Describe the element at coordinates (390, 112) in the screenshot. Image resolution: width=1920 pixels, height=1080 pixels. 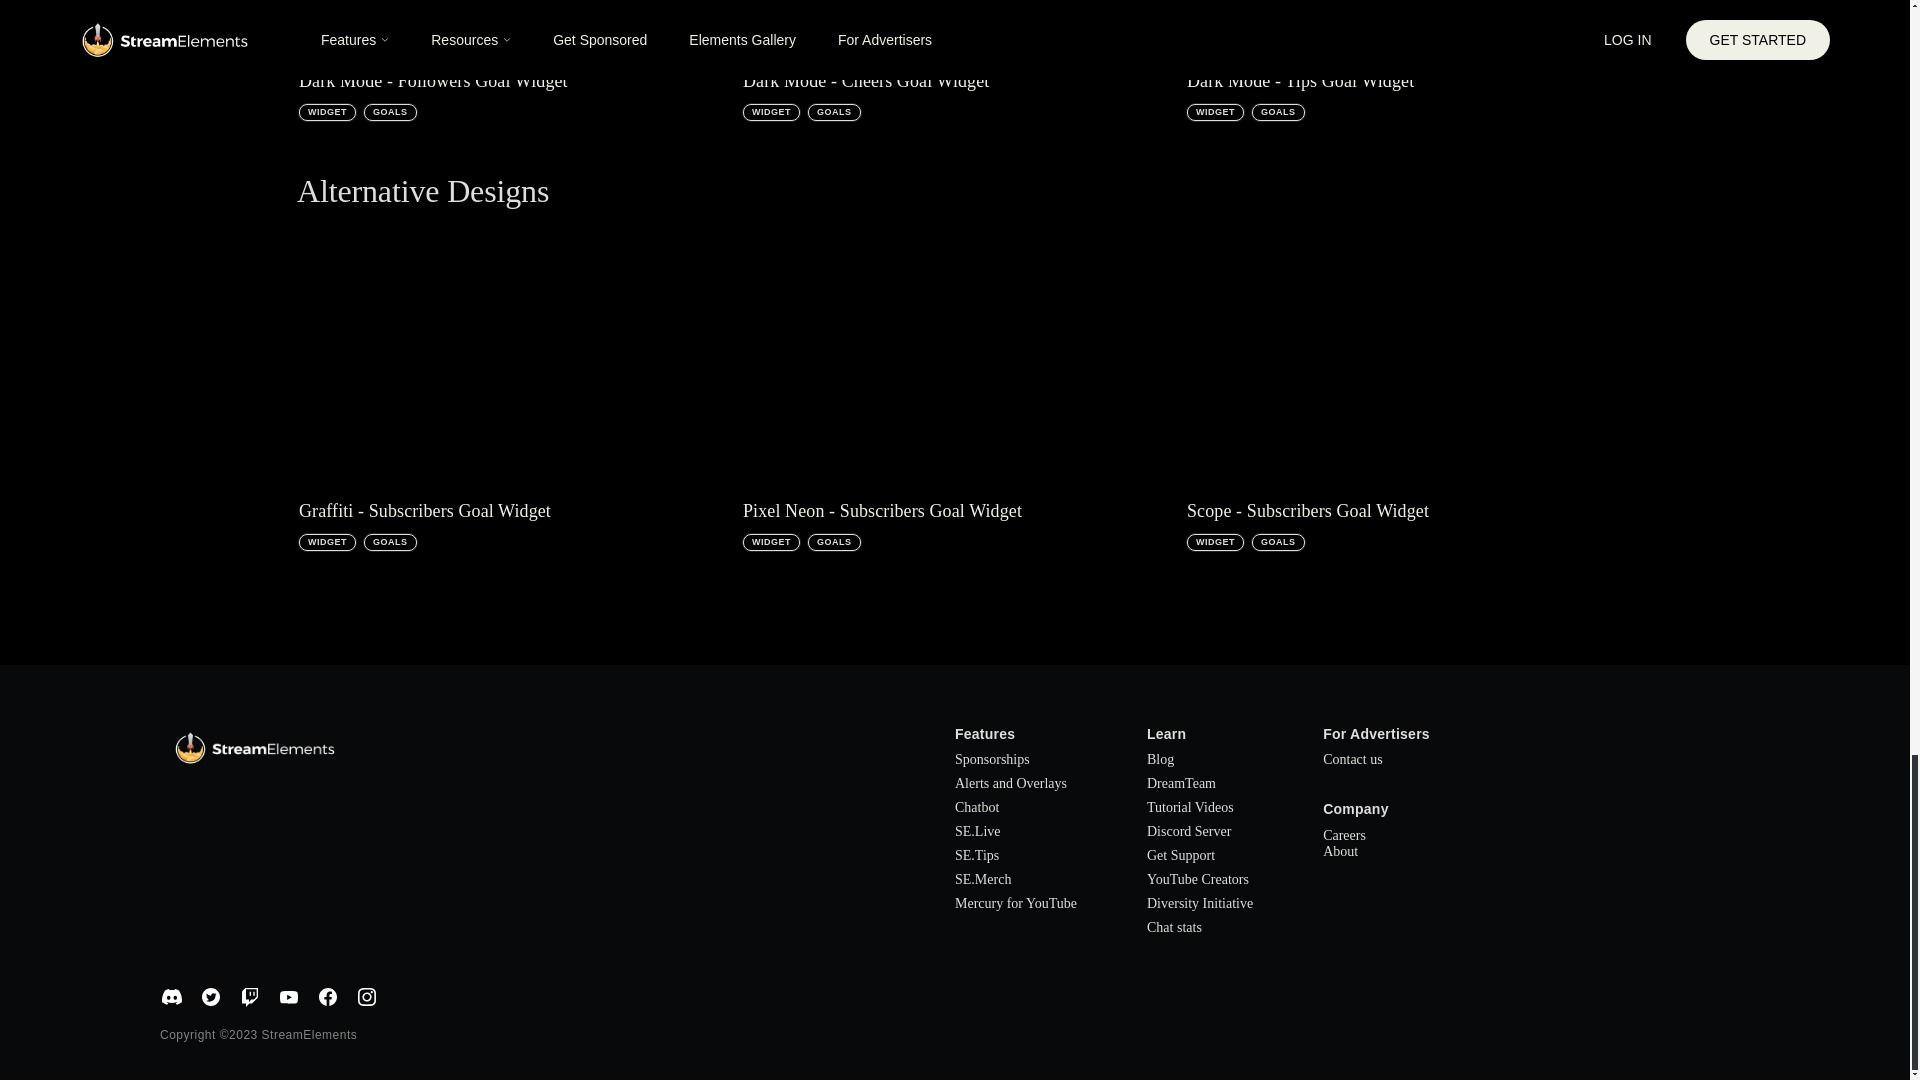
I see `GOALS` at that location.